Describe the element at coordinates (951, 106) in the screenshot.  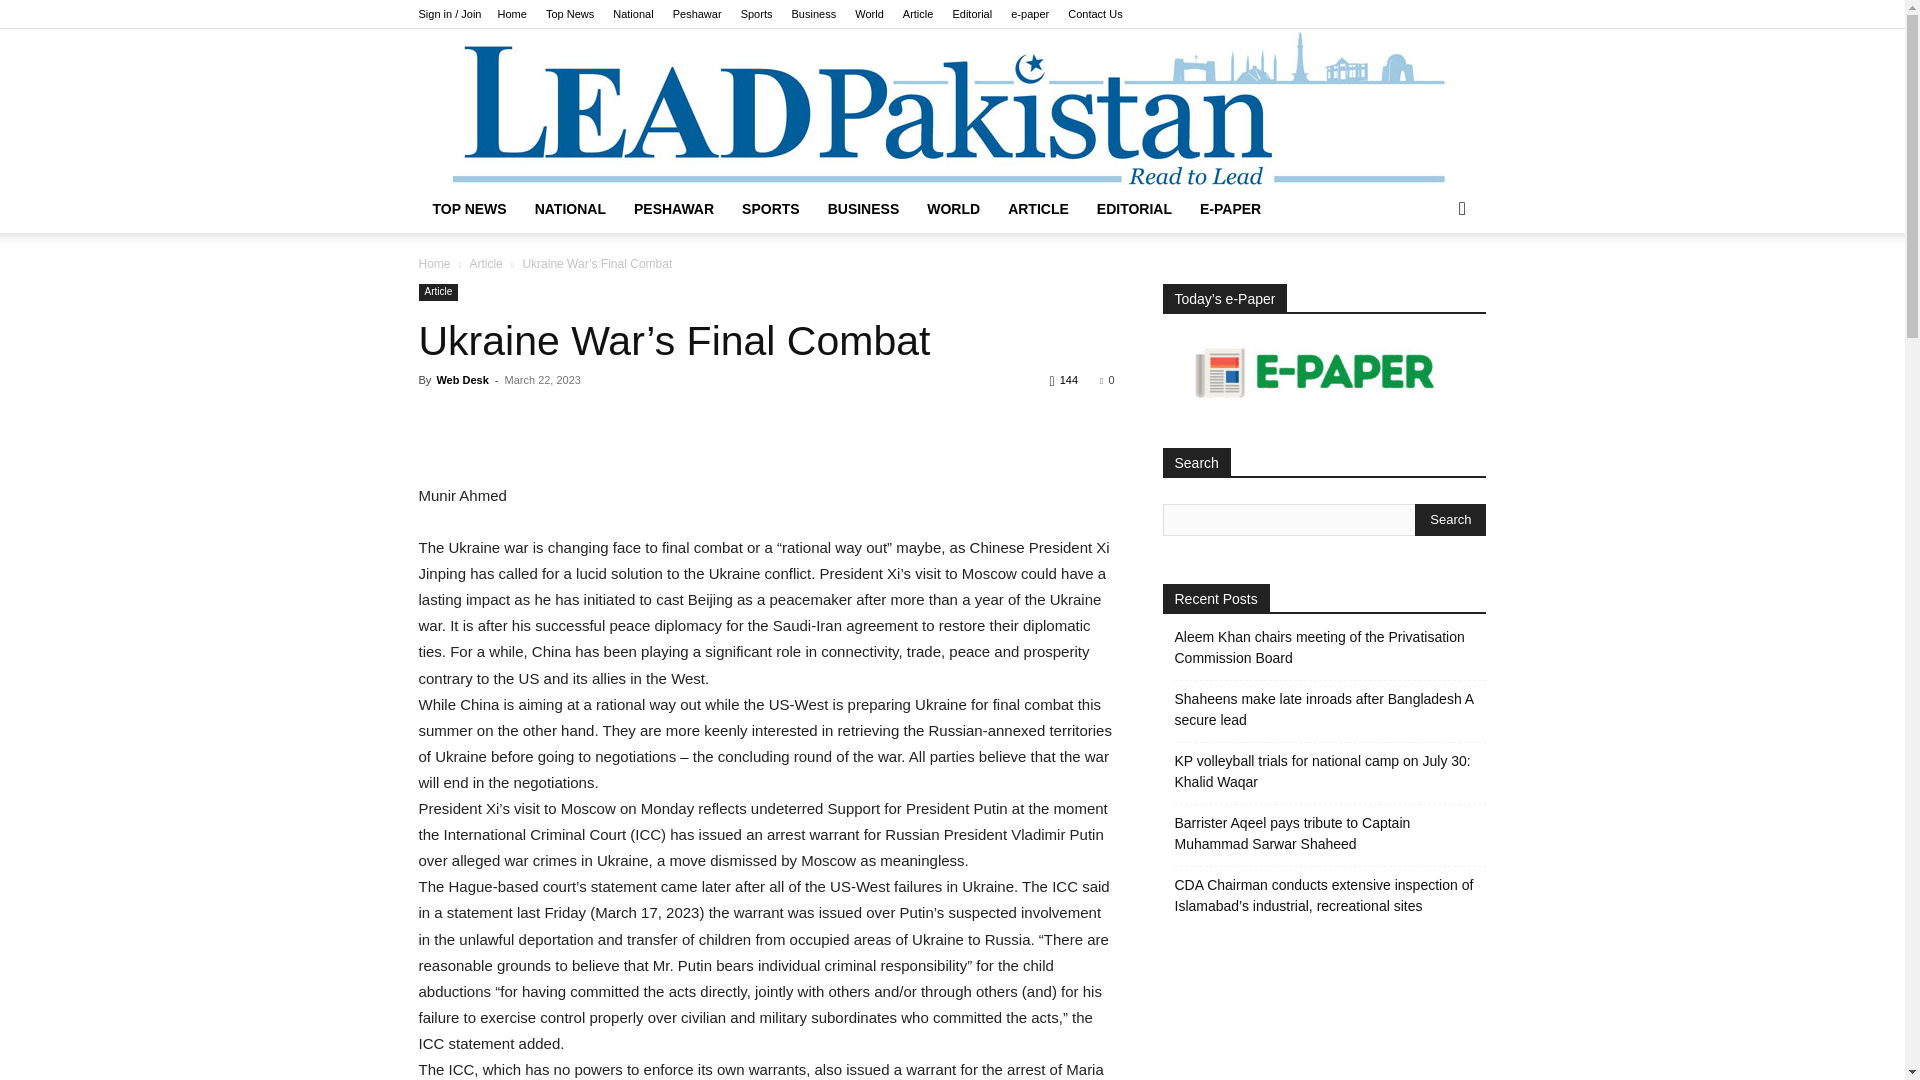
I see `Daily Lead Pakistan` at that location.